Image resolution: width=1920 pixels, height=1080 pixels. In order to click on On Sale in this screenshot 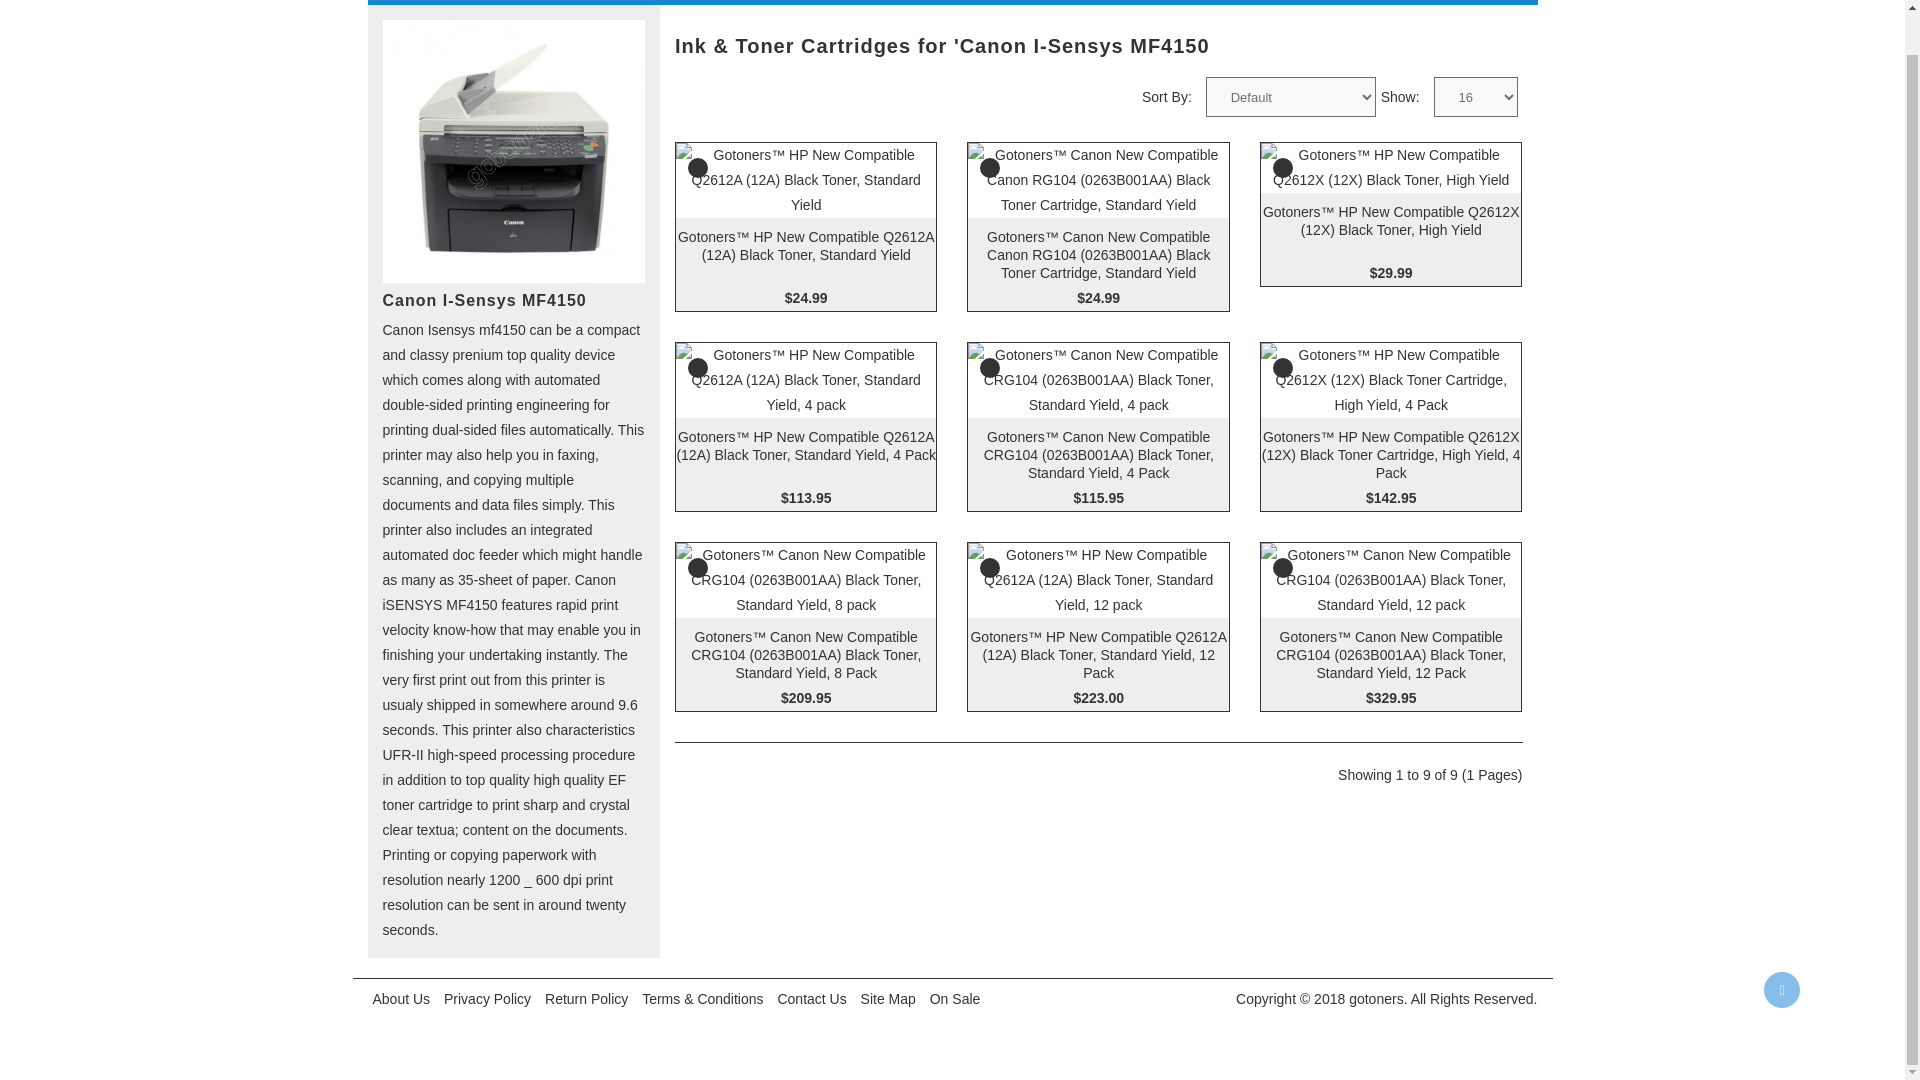, I will do `click(956, 998)`.